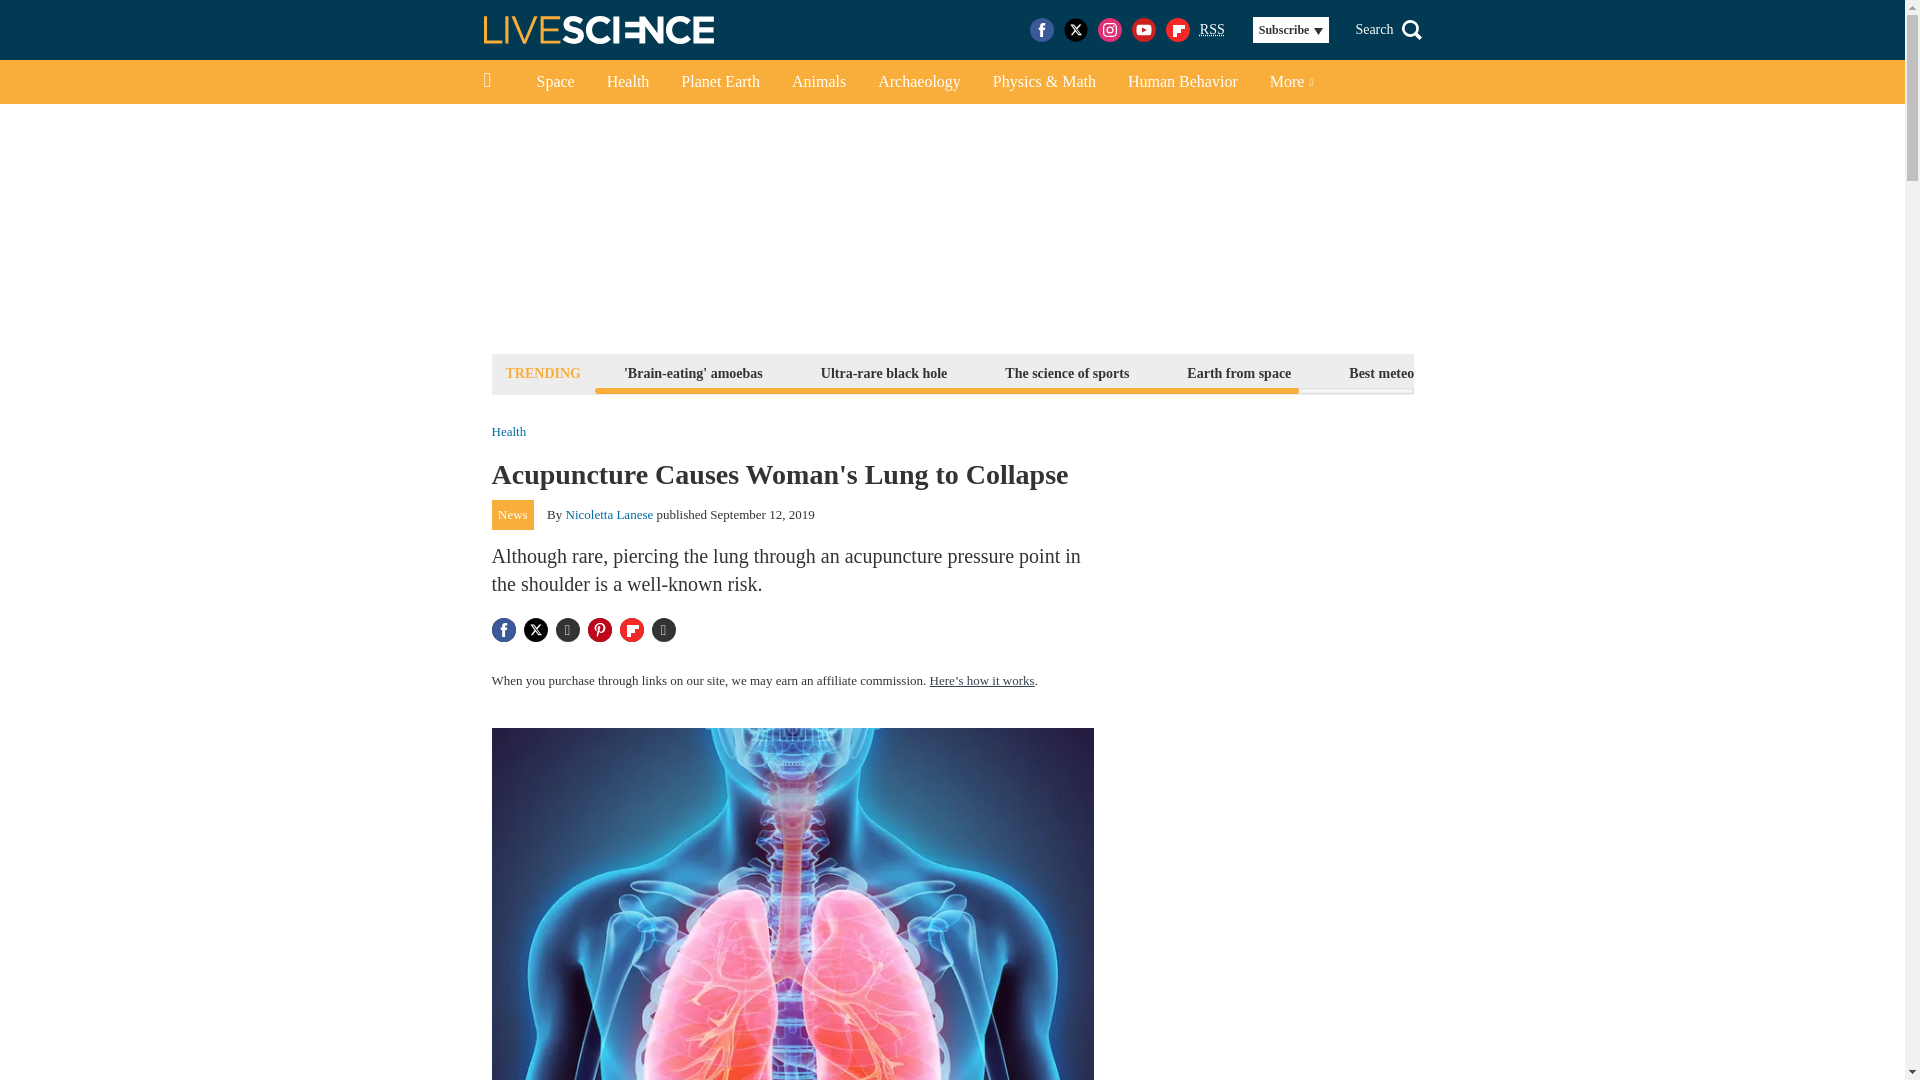 Image resolution: width=1920 pixels, height=1080 pixels. What do you see at coordinates (554, 82) in the screenshot?
I see `Space` at bounding box center [554, 82].